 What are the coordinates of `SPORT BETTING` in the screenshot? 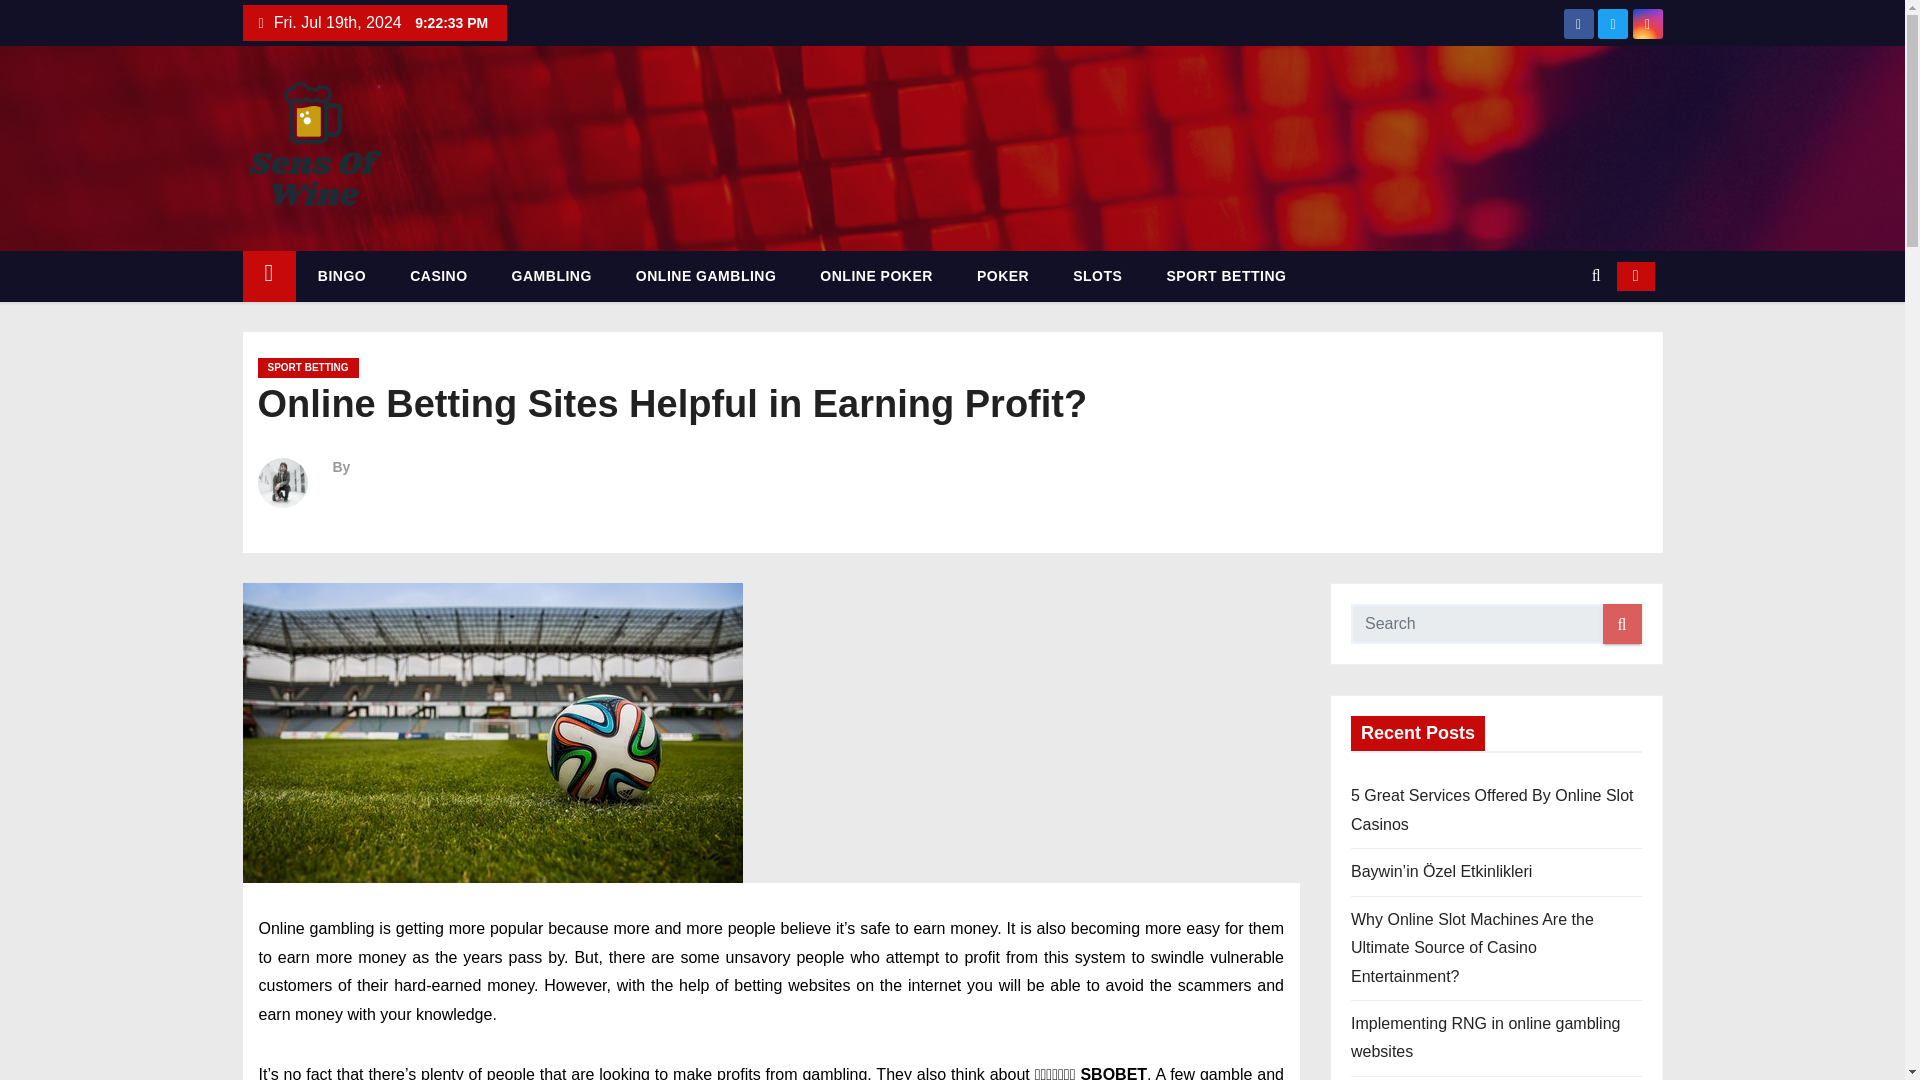 It's located at (1226, 276).